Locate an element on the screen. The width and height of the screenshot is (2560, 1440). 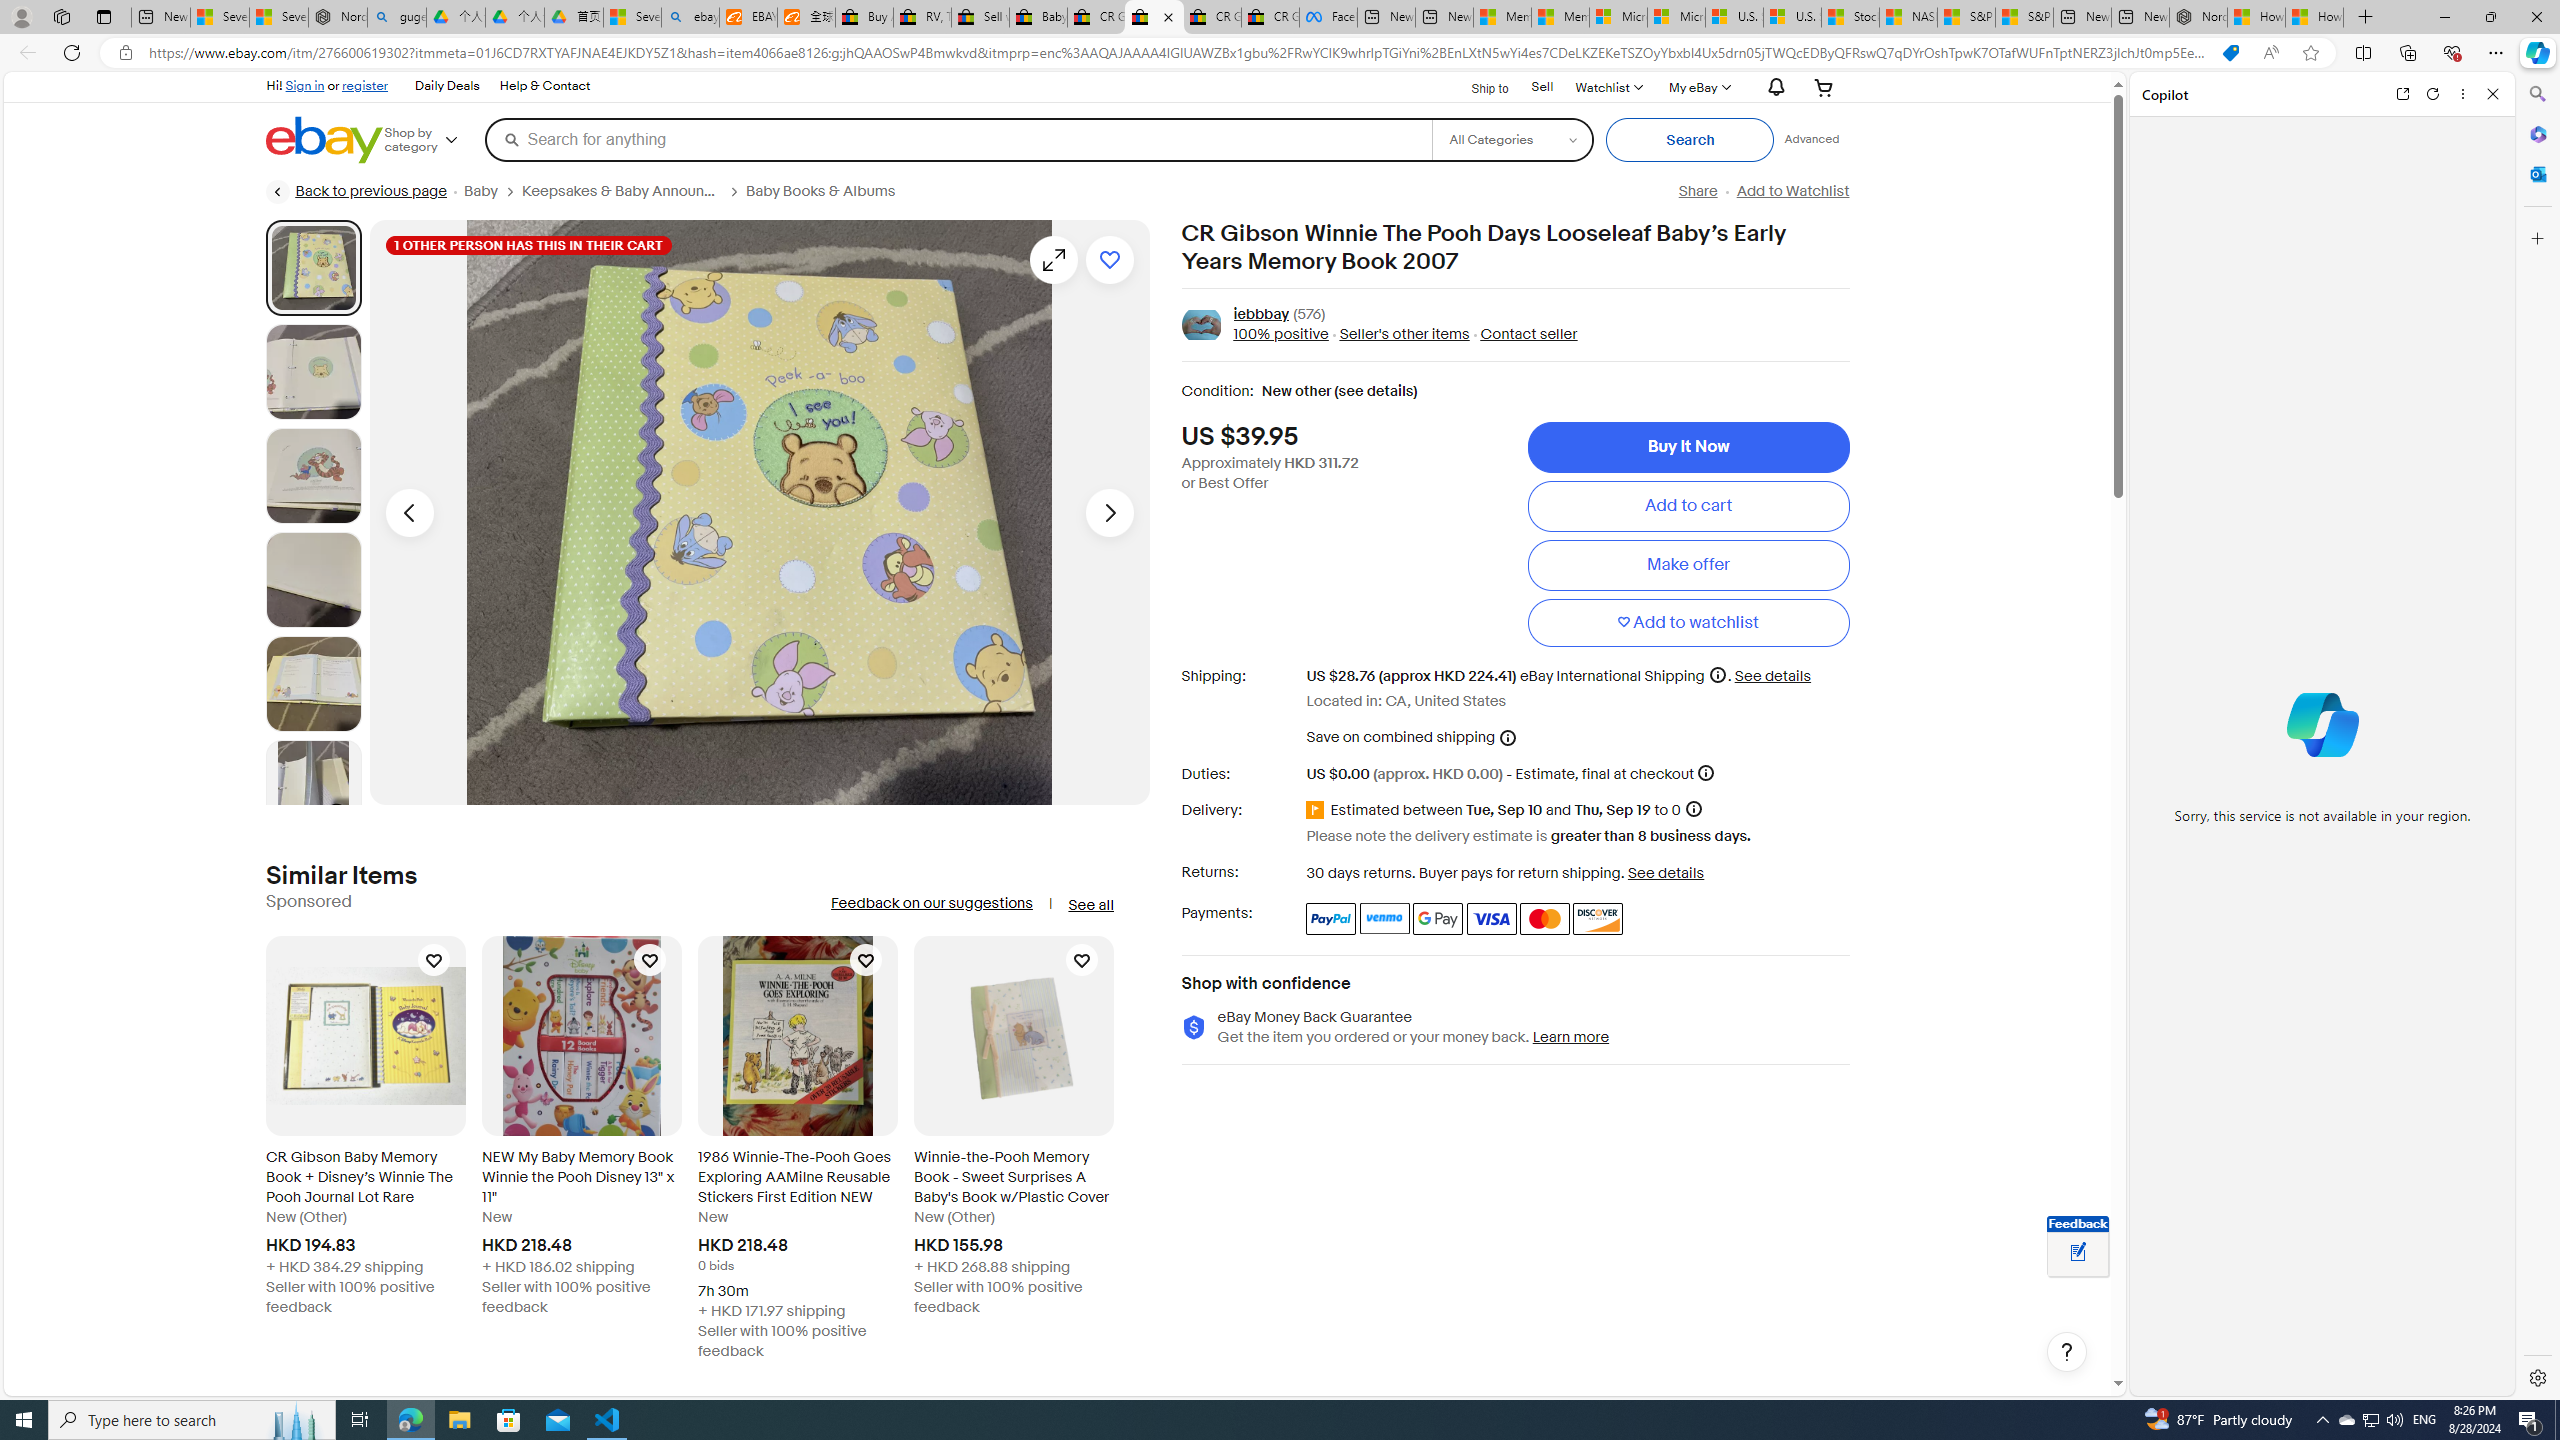
Information - Estimated delivery date - opens a layer is located at coordinates (1692, 809).